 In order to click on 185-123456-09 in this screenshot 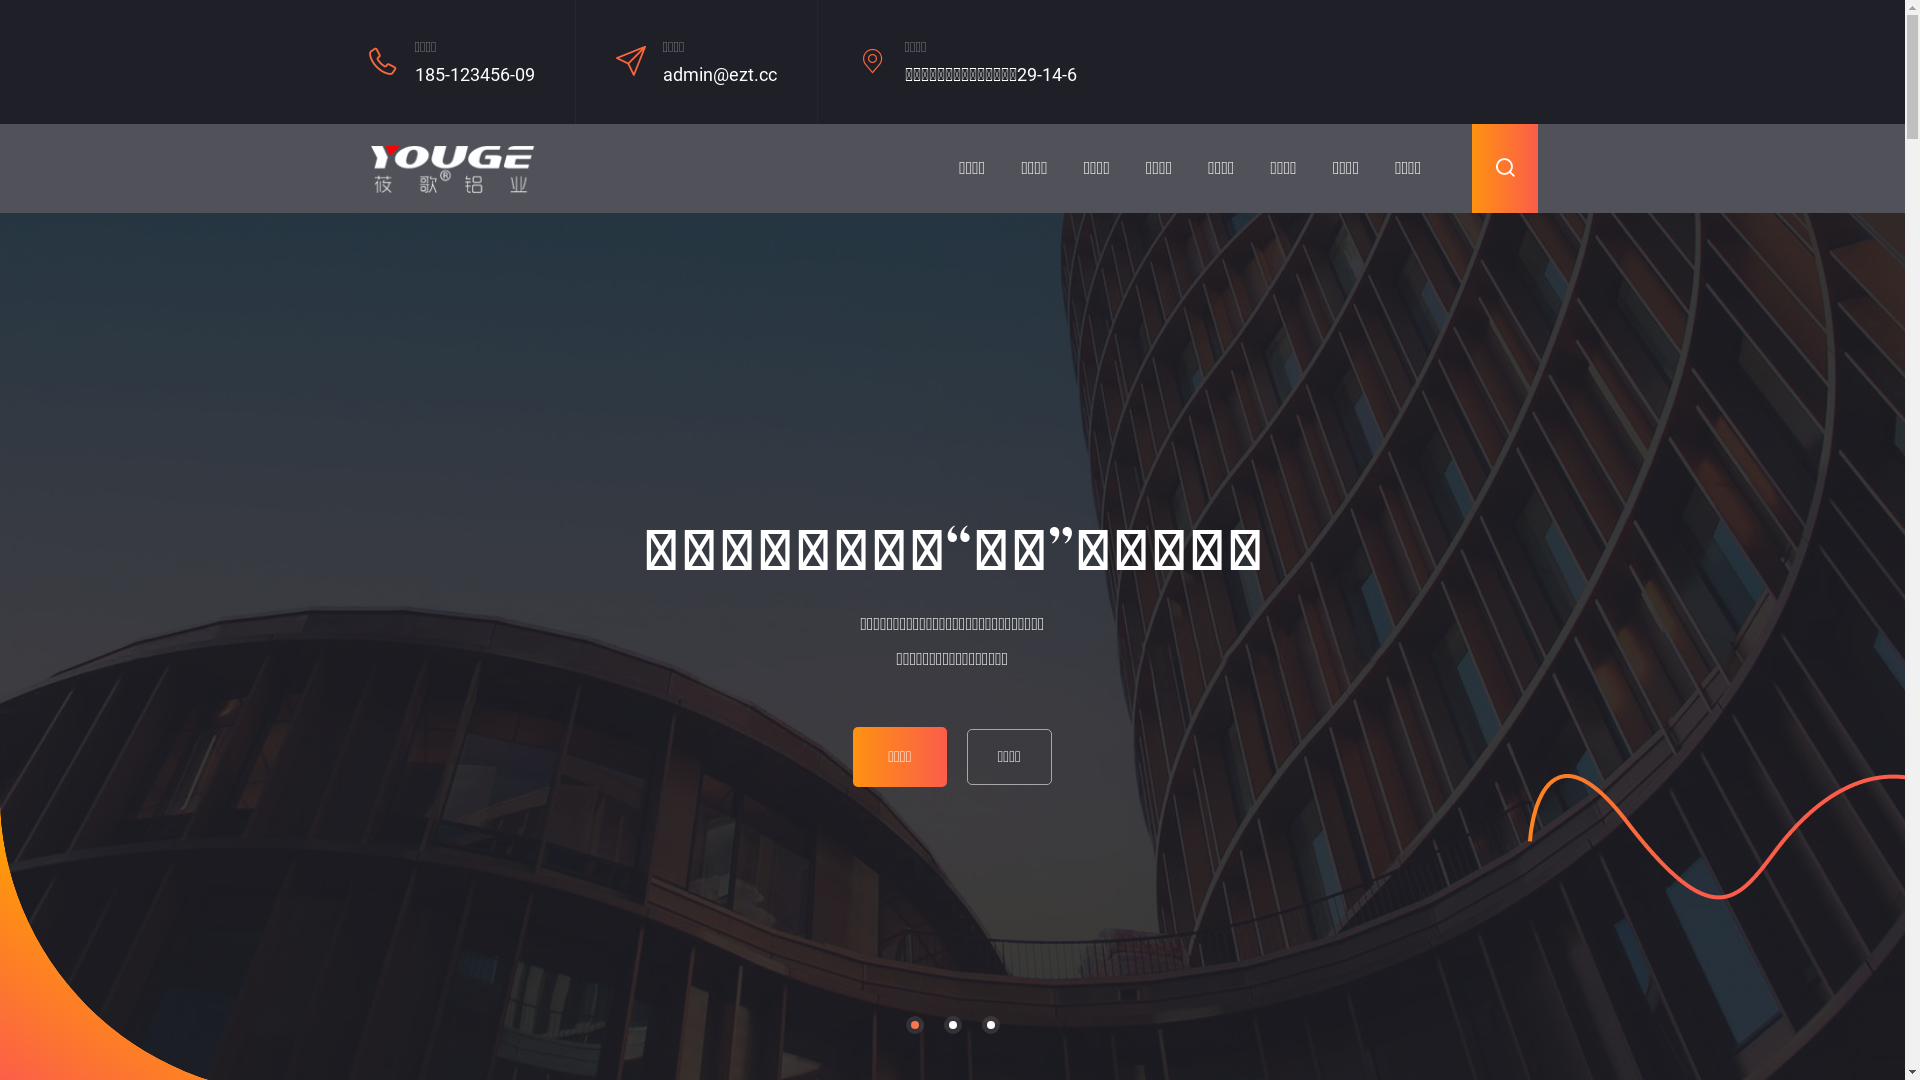, I will do `click(474, 74)`.